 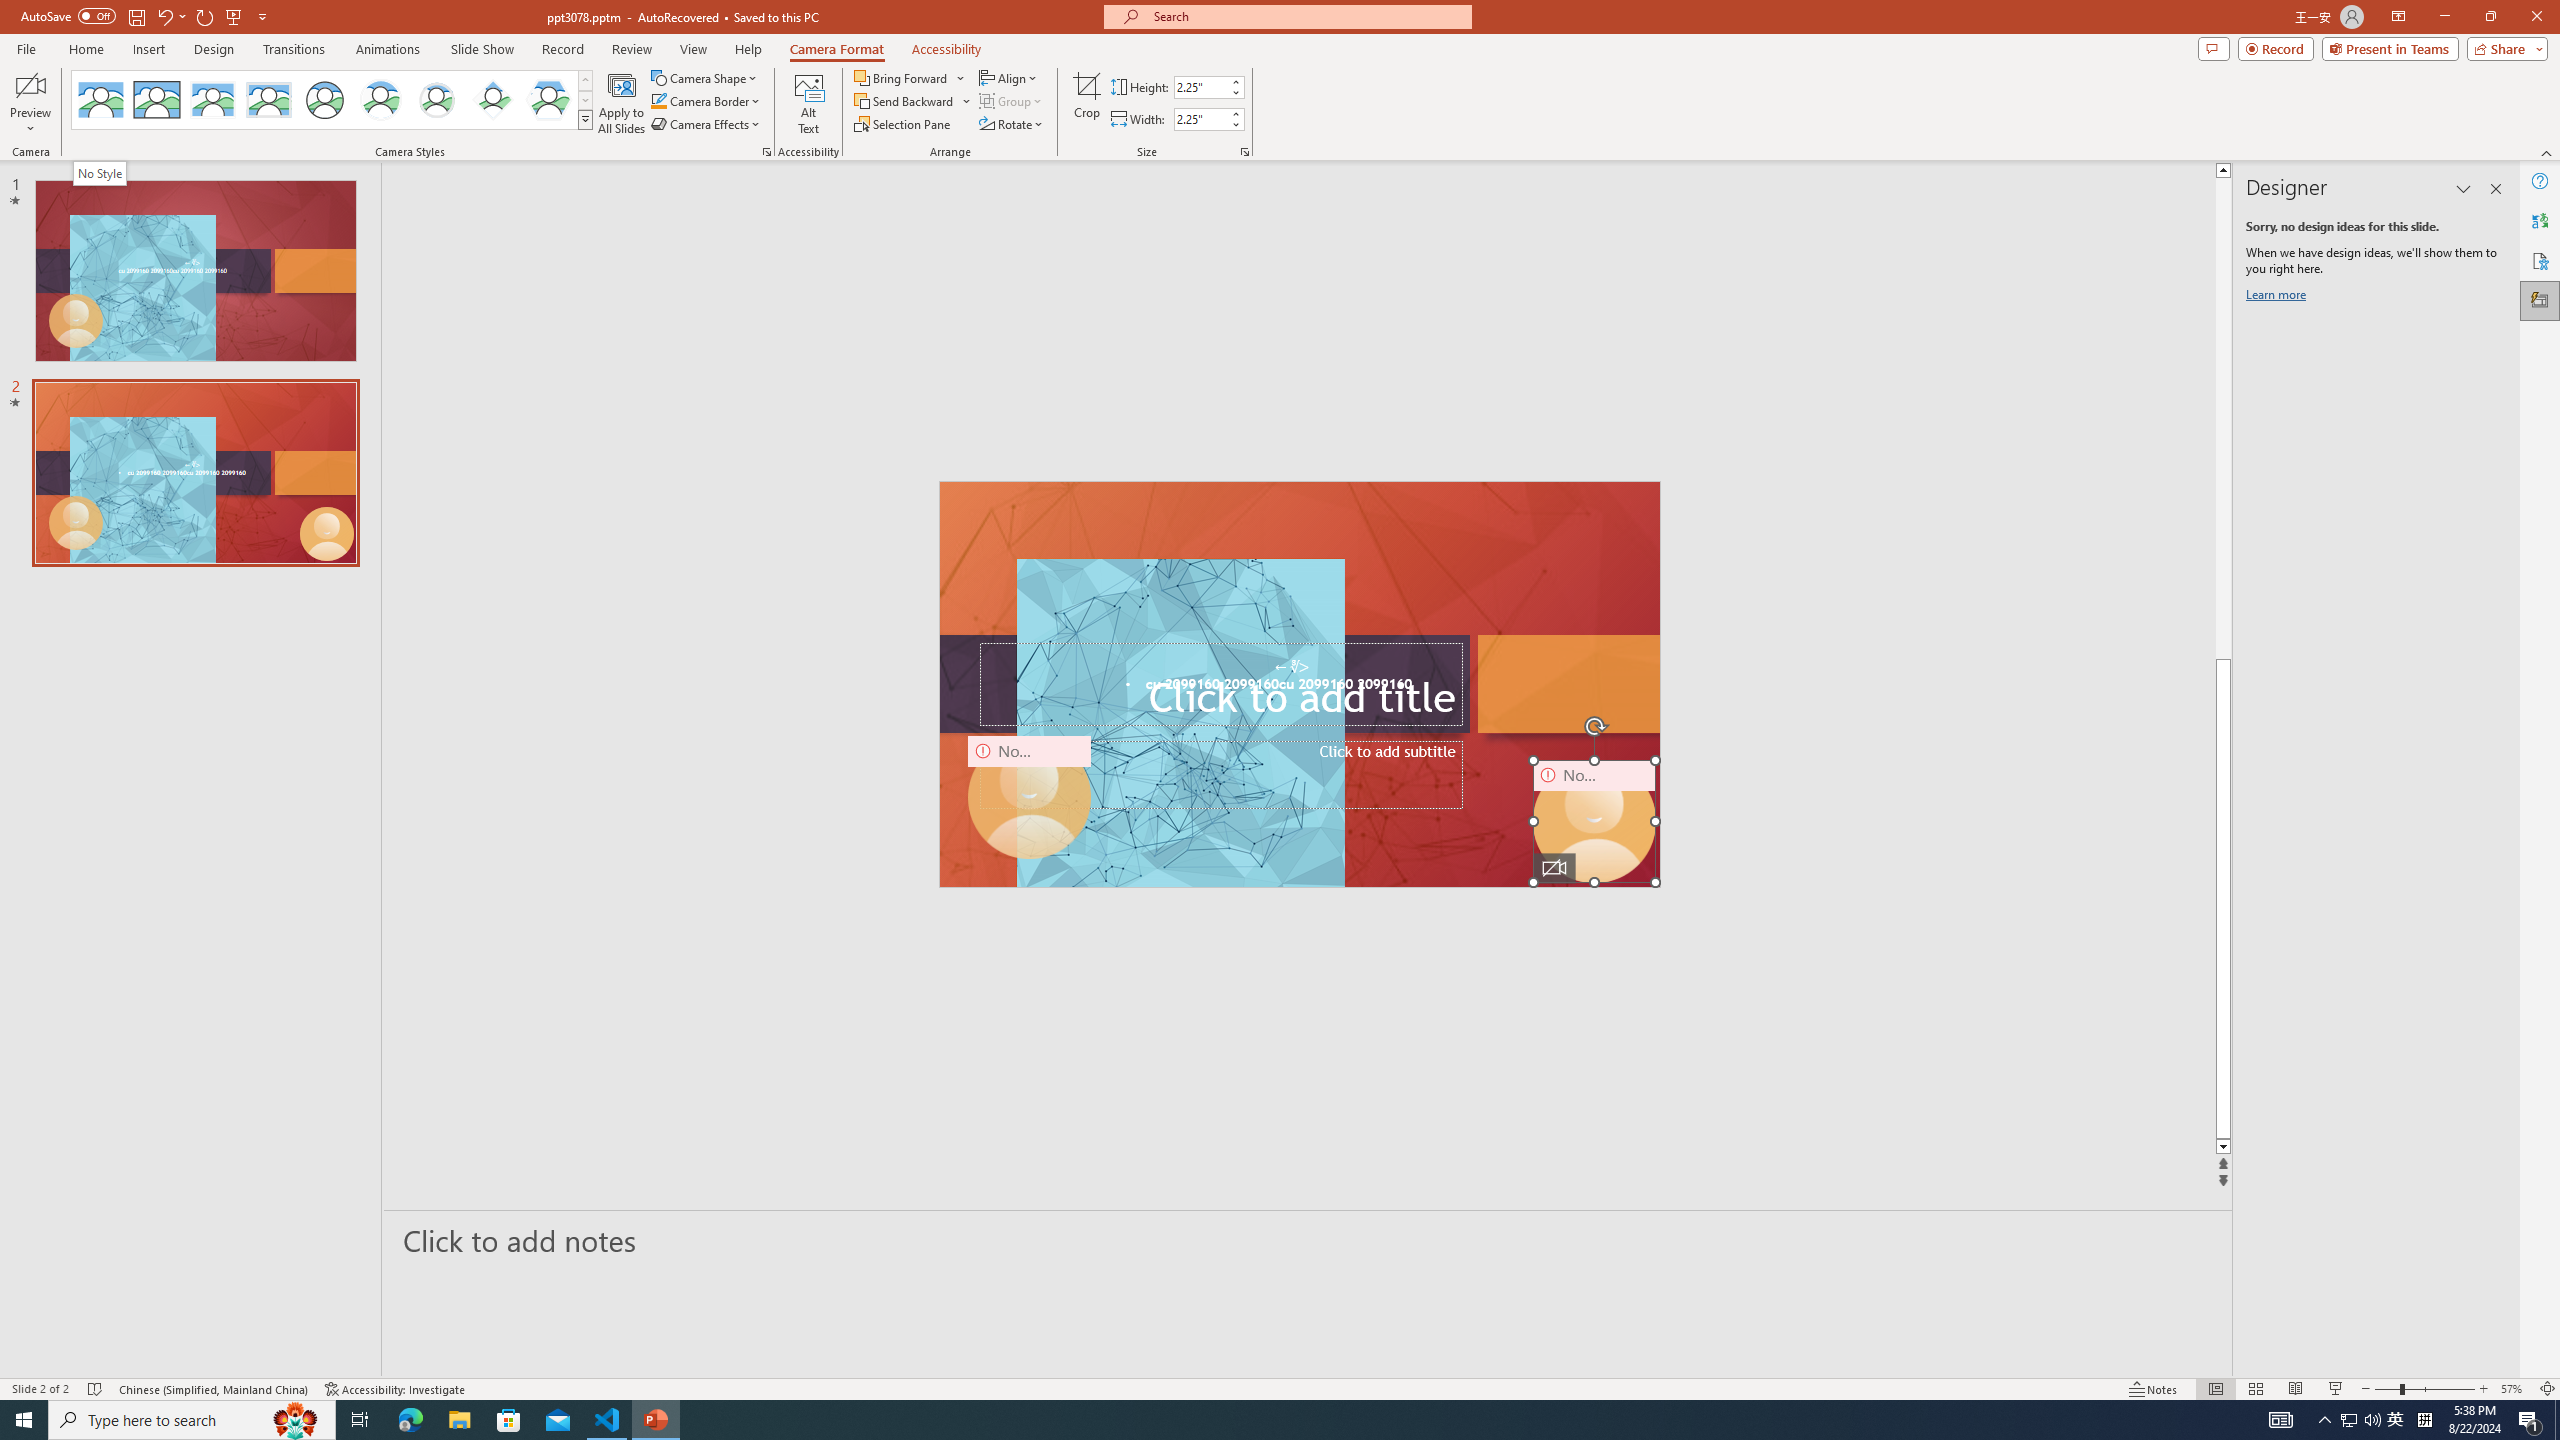 What do you see at coordinates (146, 17) in the screenshot?
I see `Quick Access Toolbar` at bounding box center [146, 17].